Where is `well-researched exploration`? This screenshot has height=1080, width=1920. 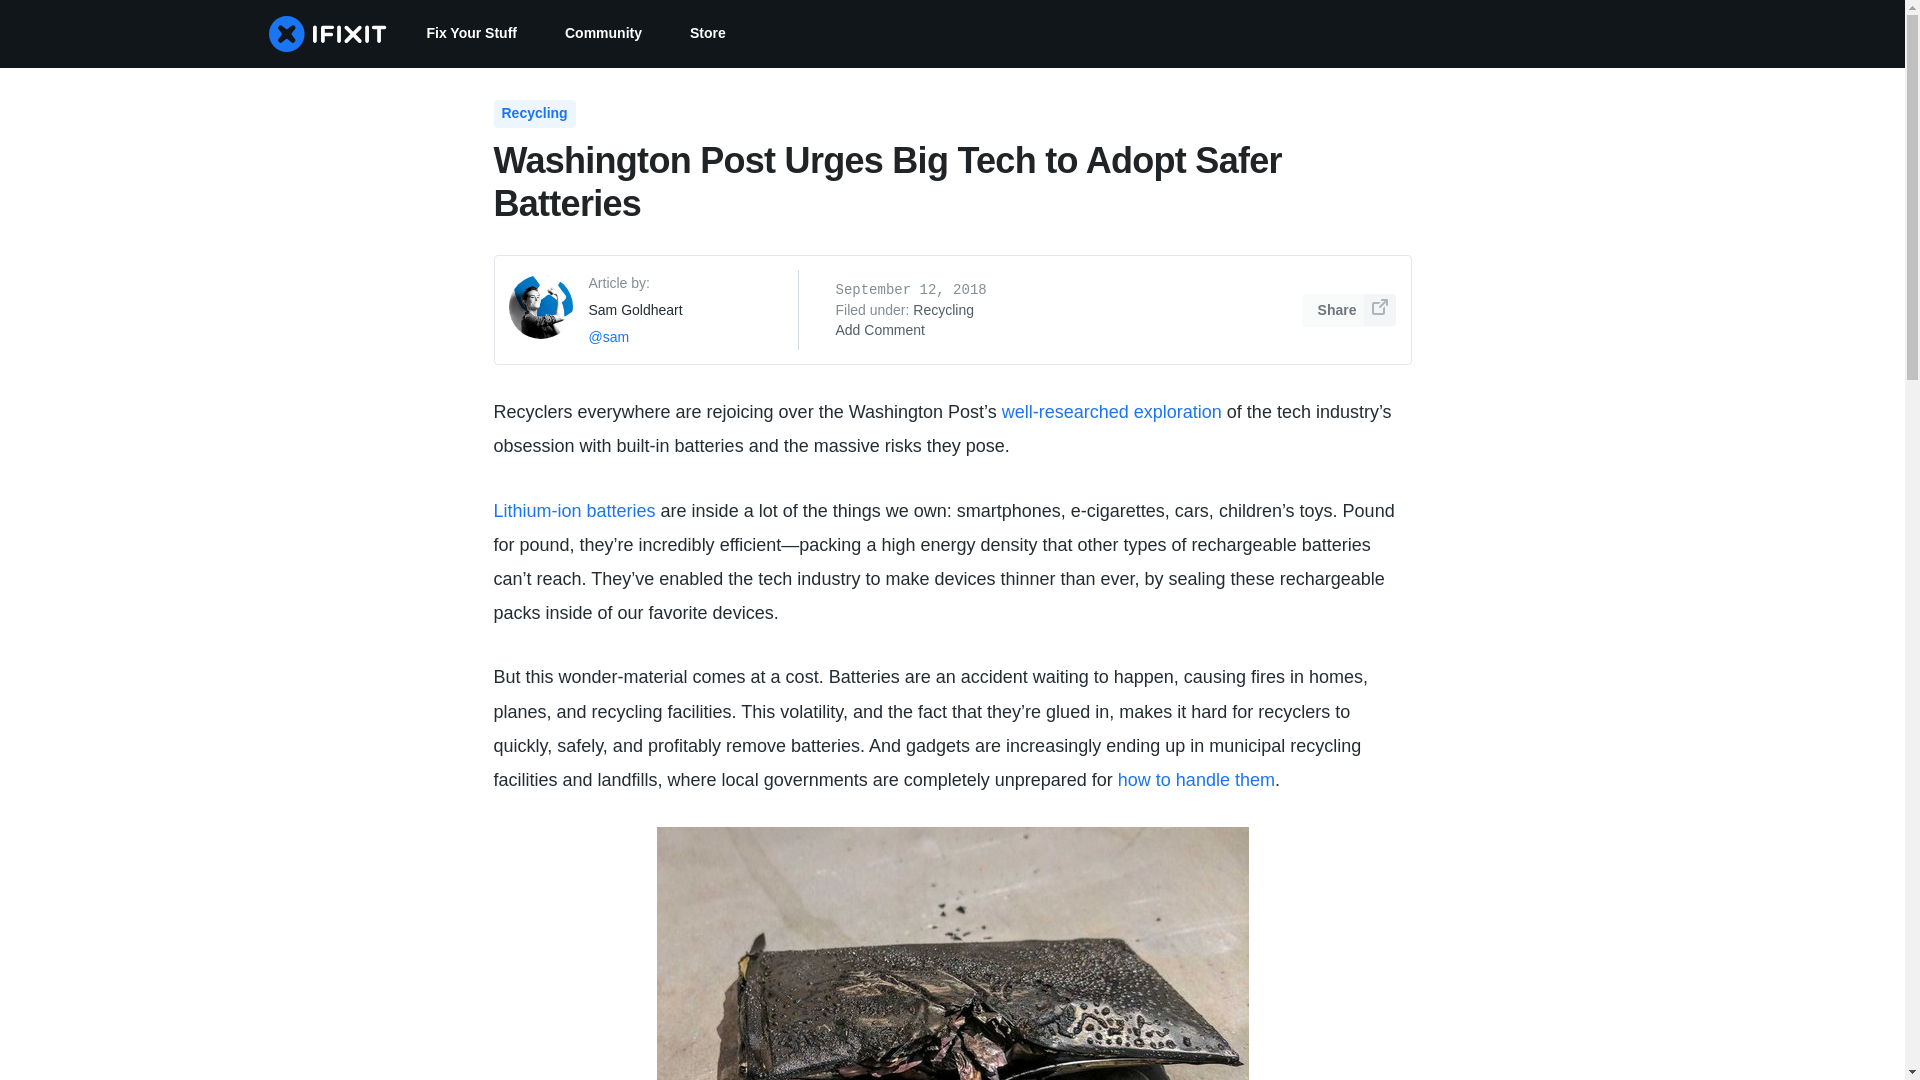
well-researched exploration is located at coordinates (1112, 412).